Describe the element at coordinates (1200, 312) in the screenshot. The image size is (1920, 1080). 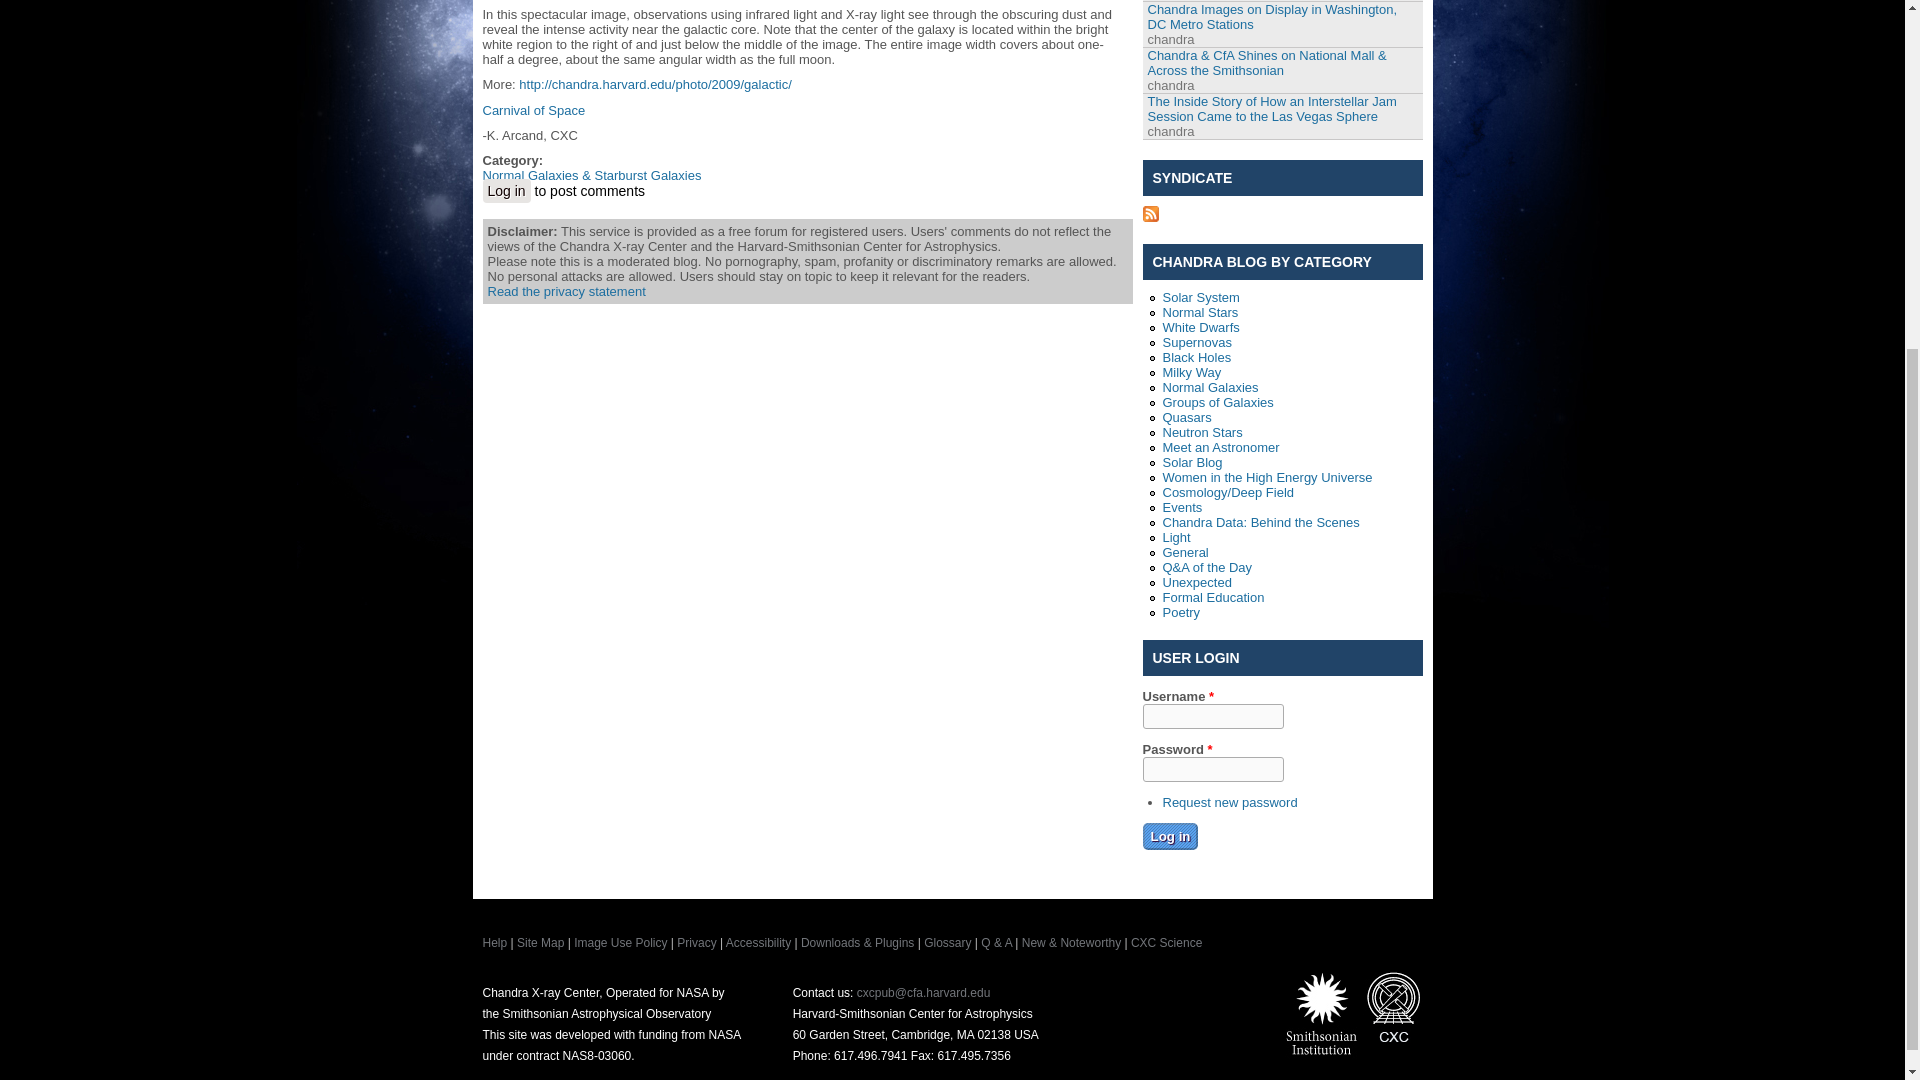
I see `Normal Stars` at that location.